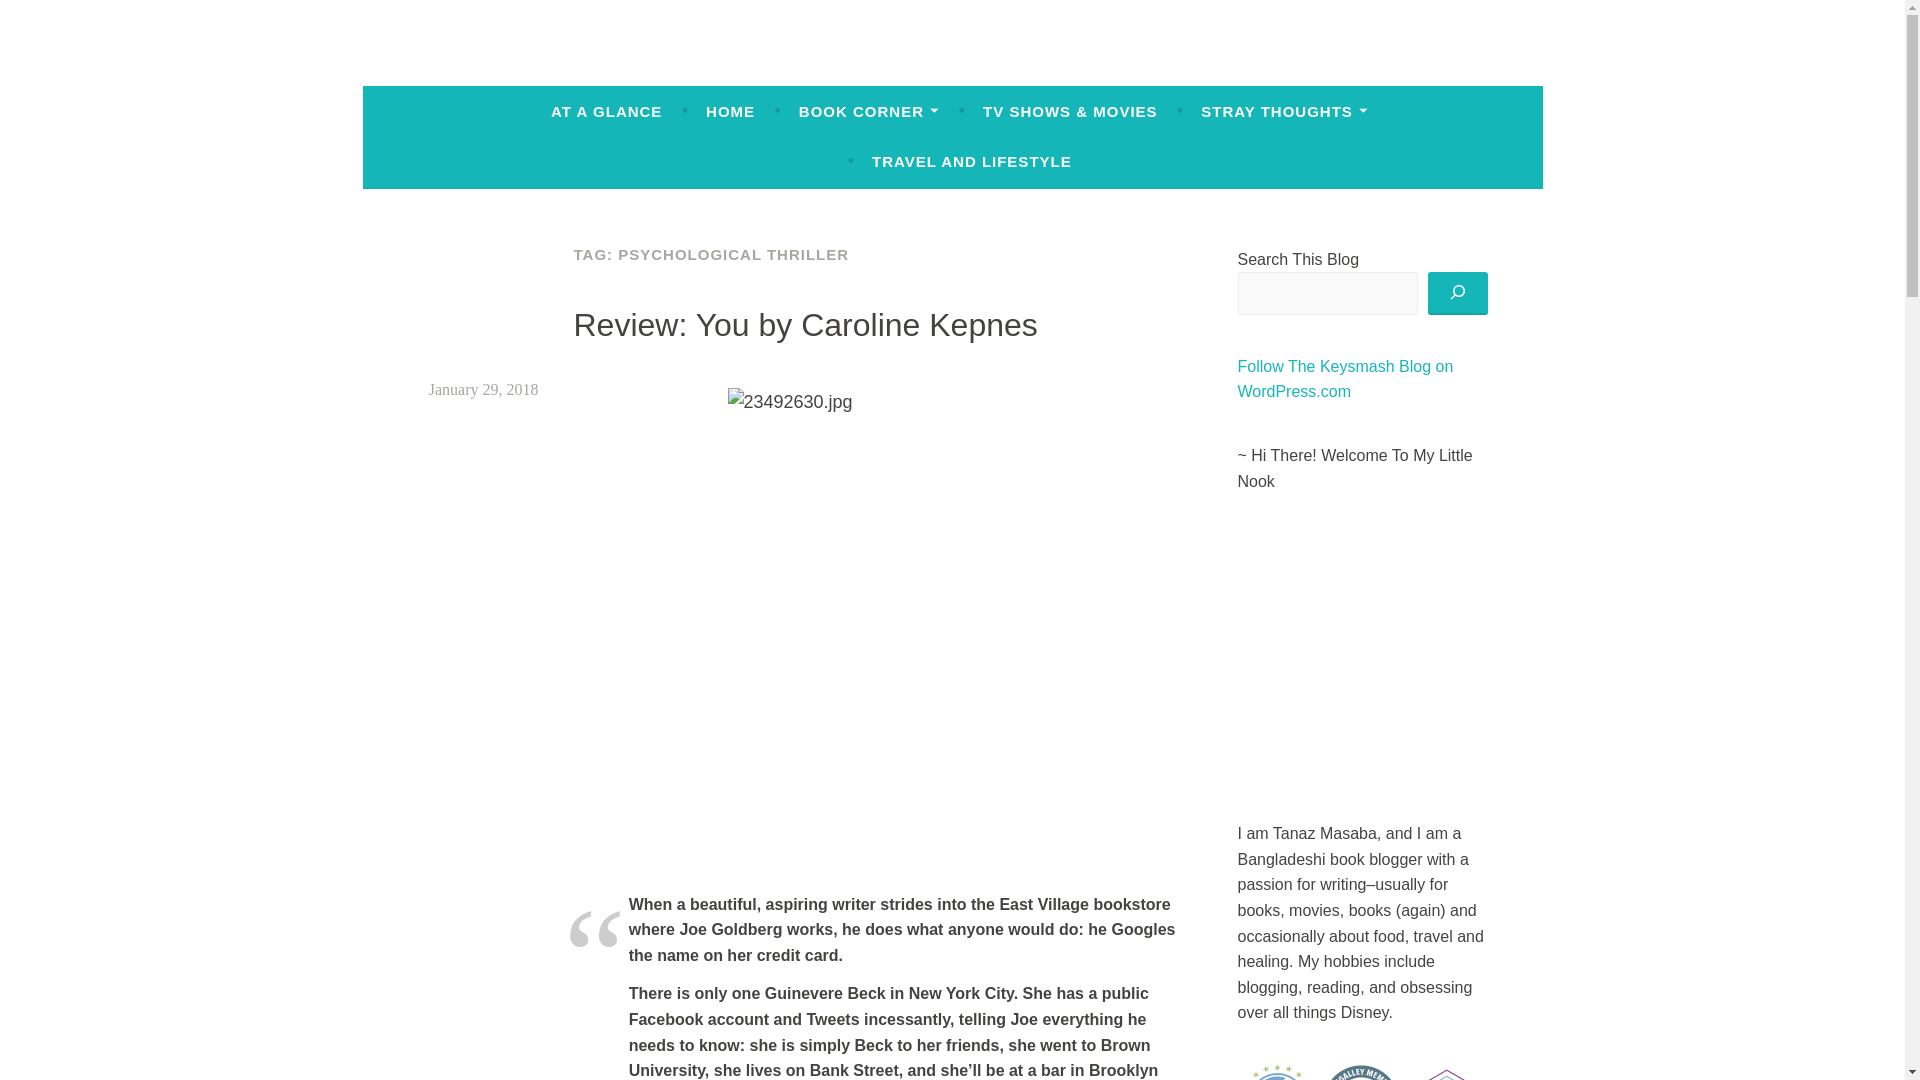 This screenshot has height=1080, width=1920. Describe the element at coordinates (806, 324) in the screenshot. I see `Review: You by Caroline Kepnes` at that location.